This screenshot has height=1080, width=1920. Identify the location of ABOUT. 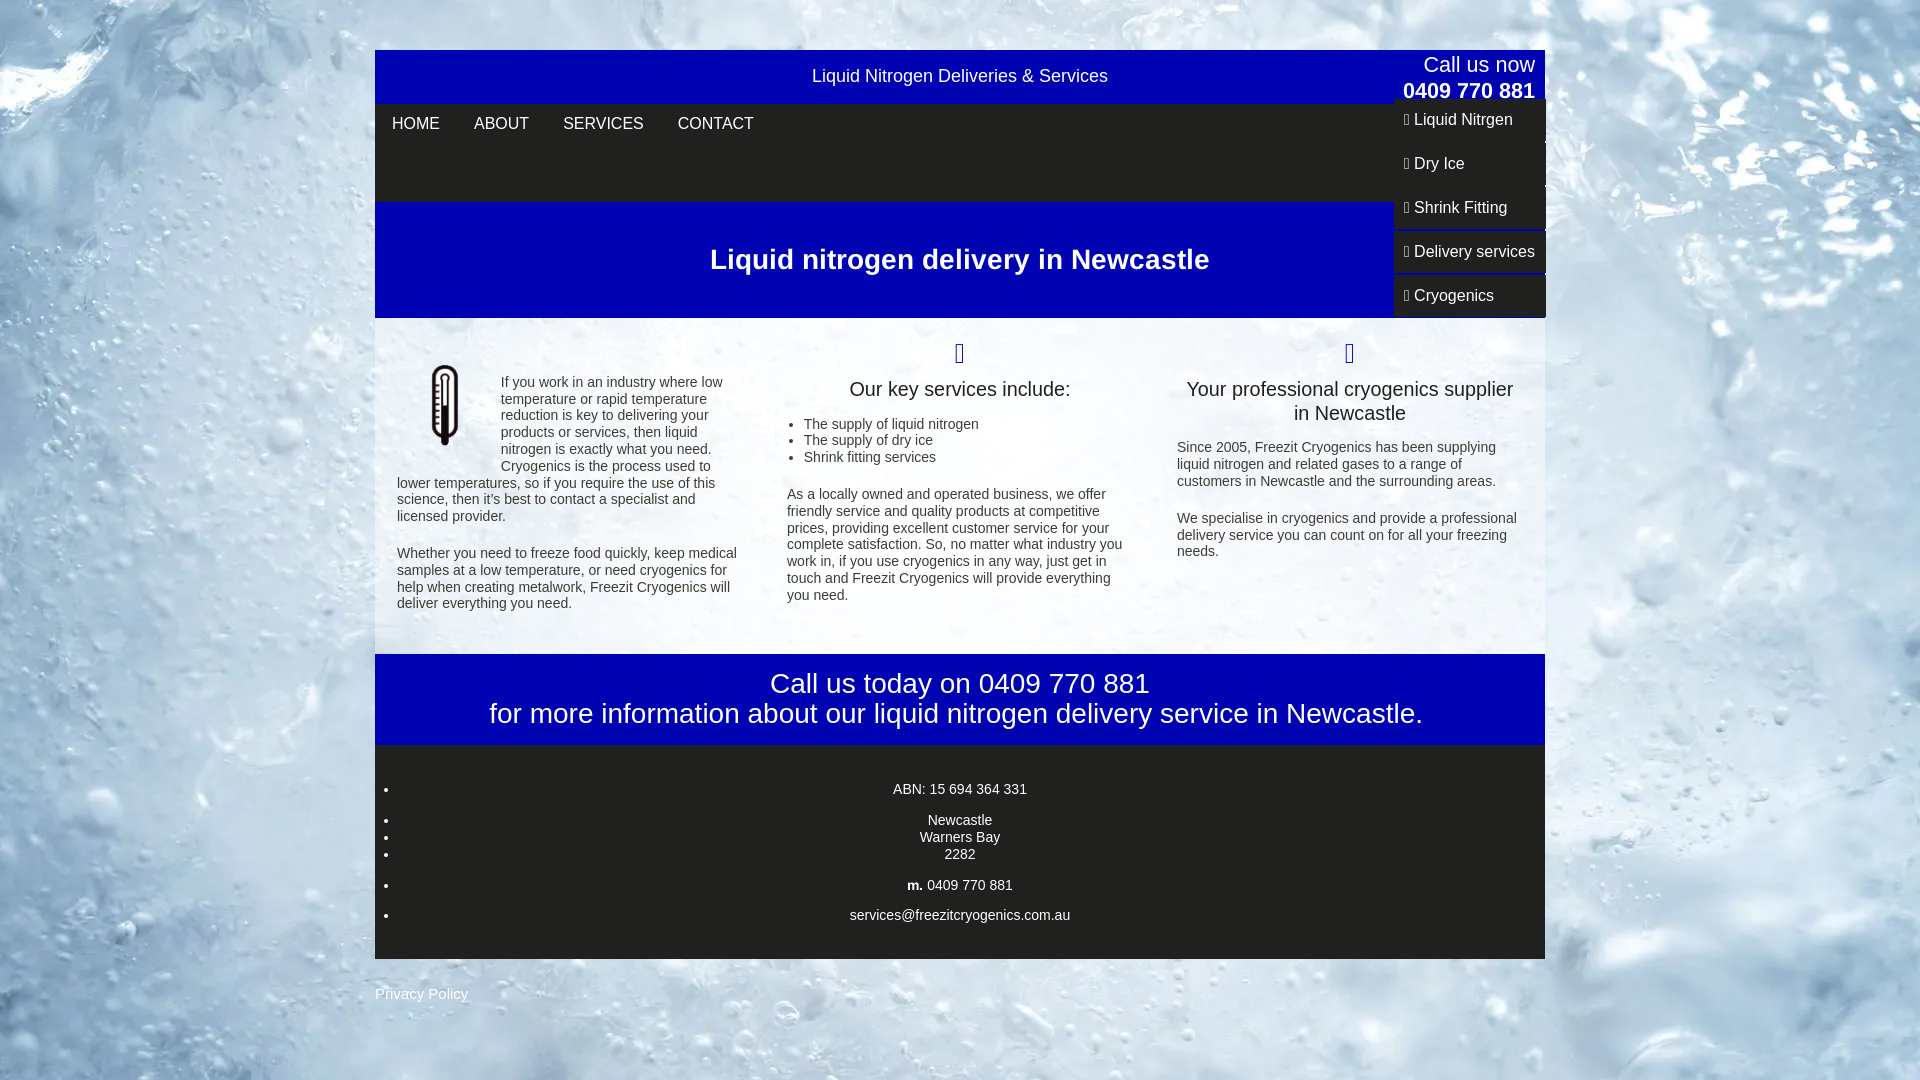
(502, 124).